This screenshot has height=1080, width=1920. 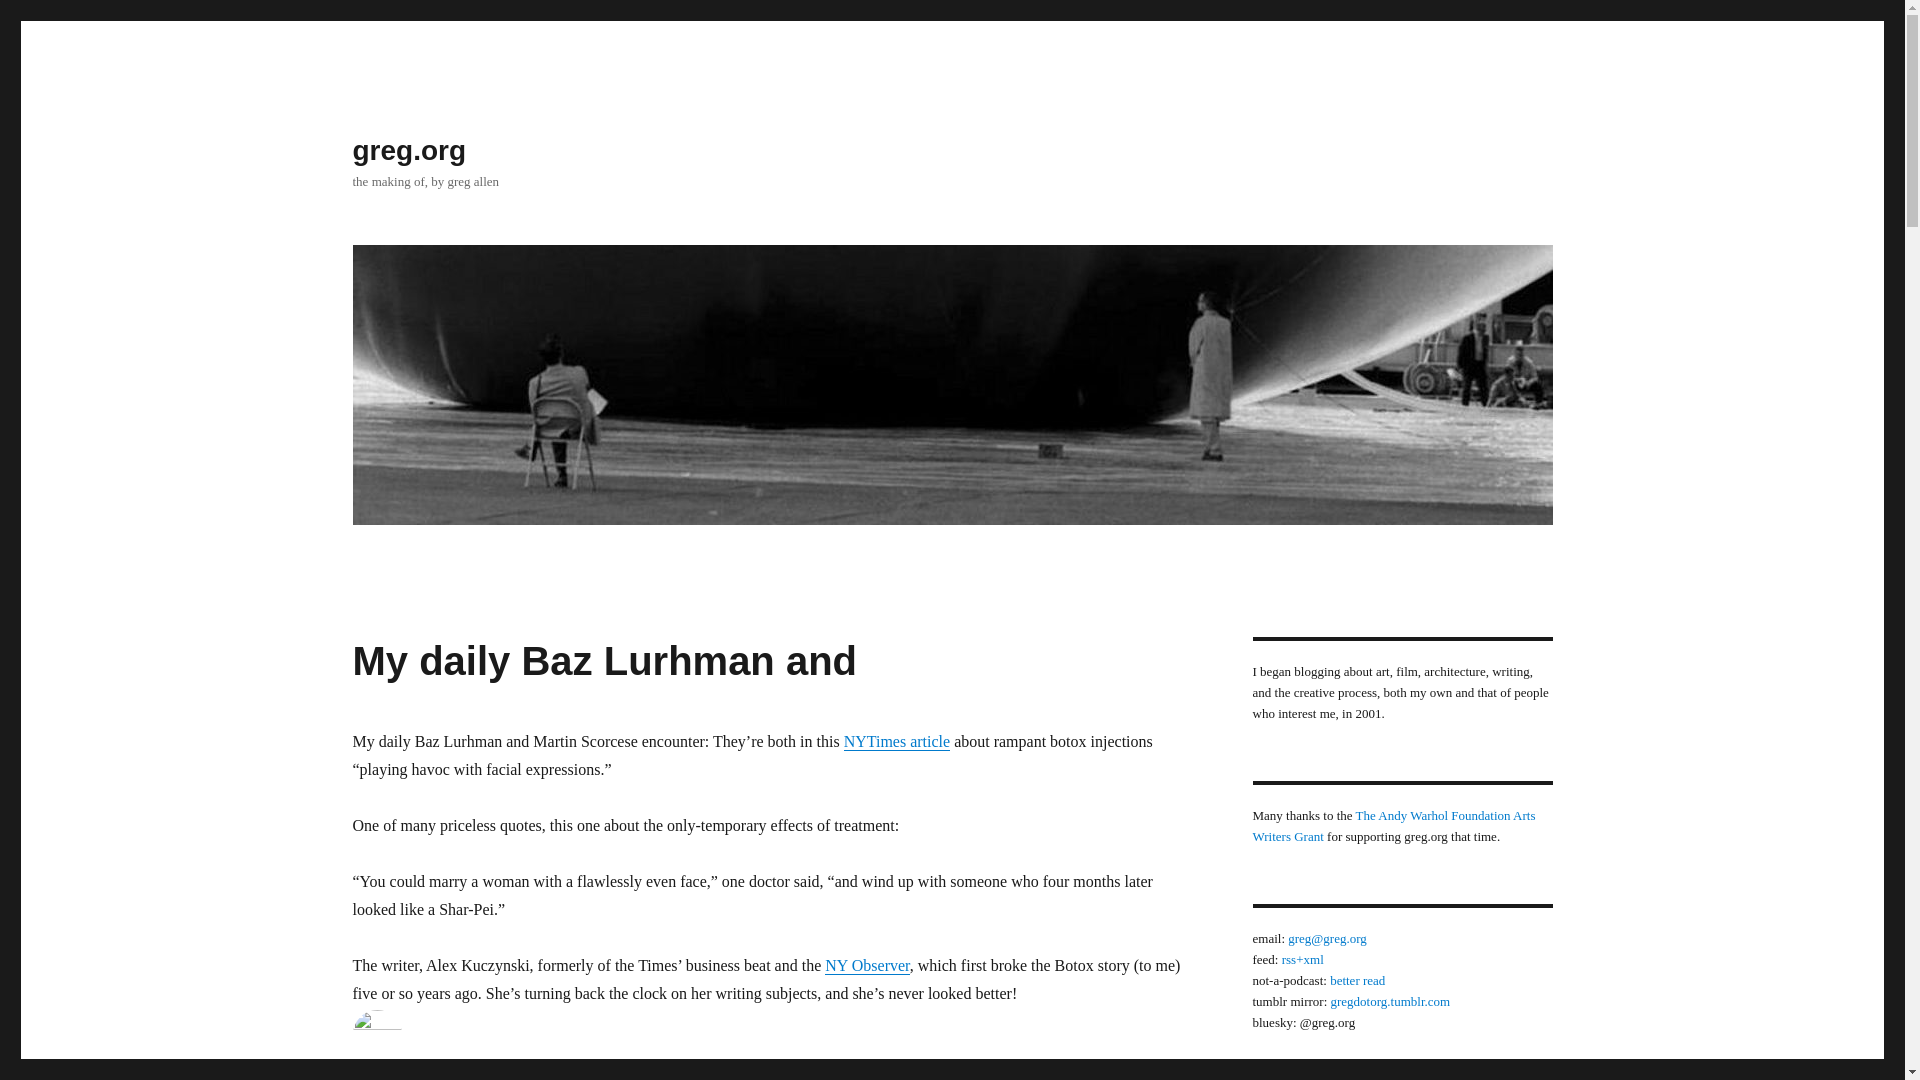 What do you see at coordinates (1357, 980) in the screenshot?
I see `better read` at bounding box center [1357, 980].